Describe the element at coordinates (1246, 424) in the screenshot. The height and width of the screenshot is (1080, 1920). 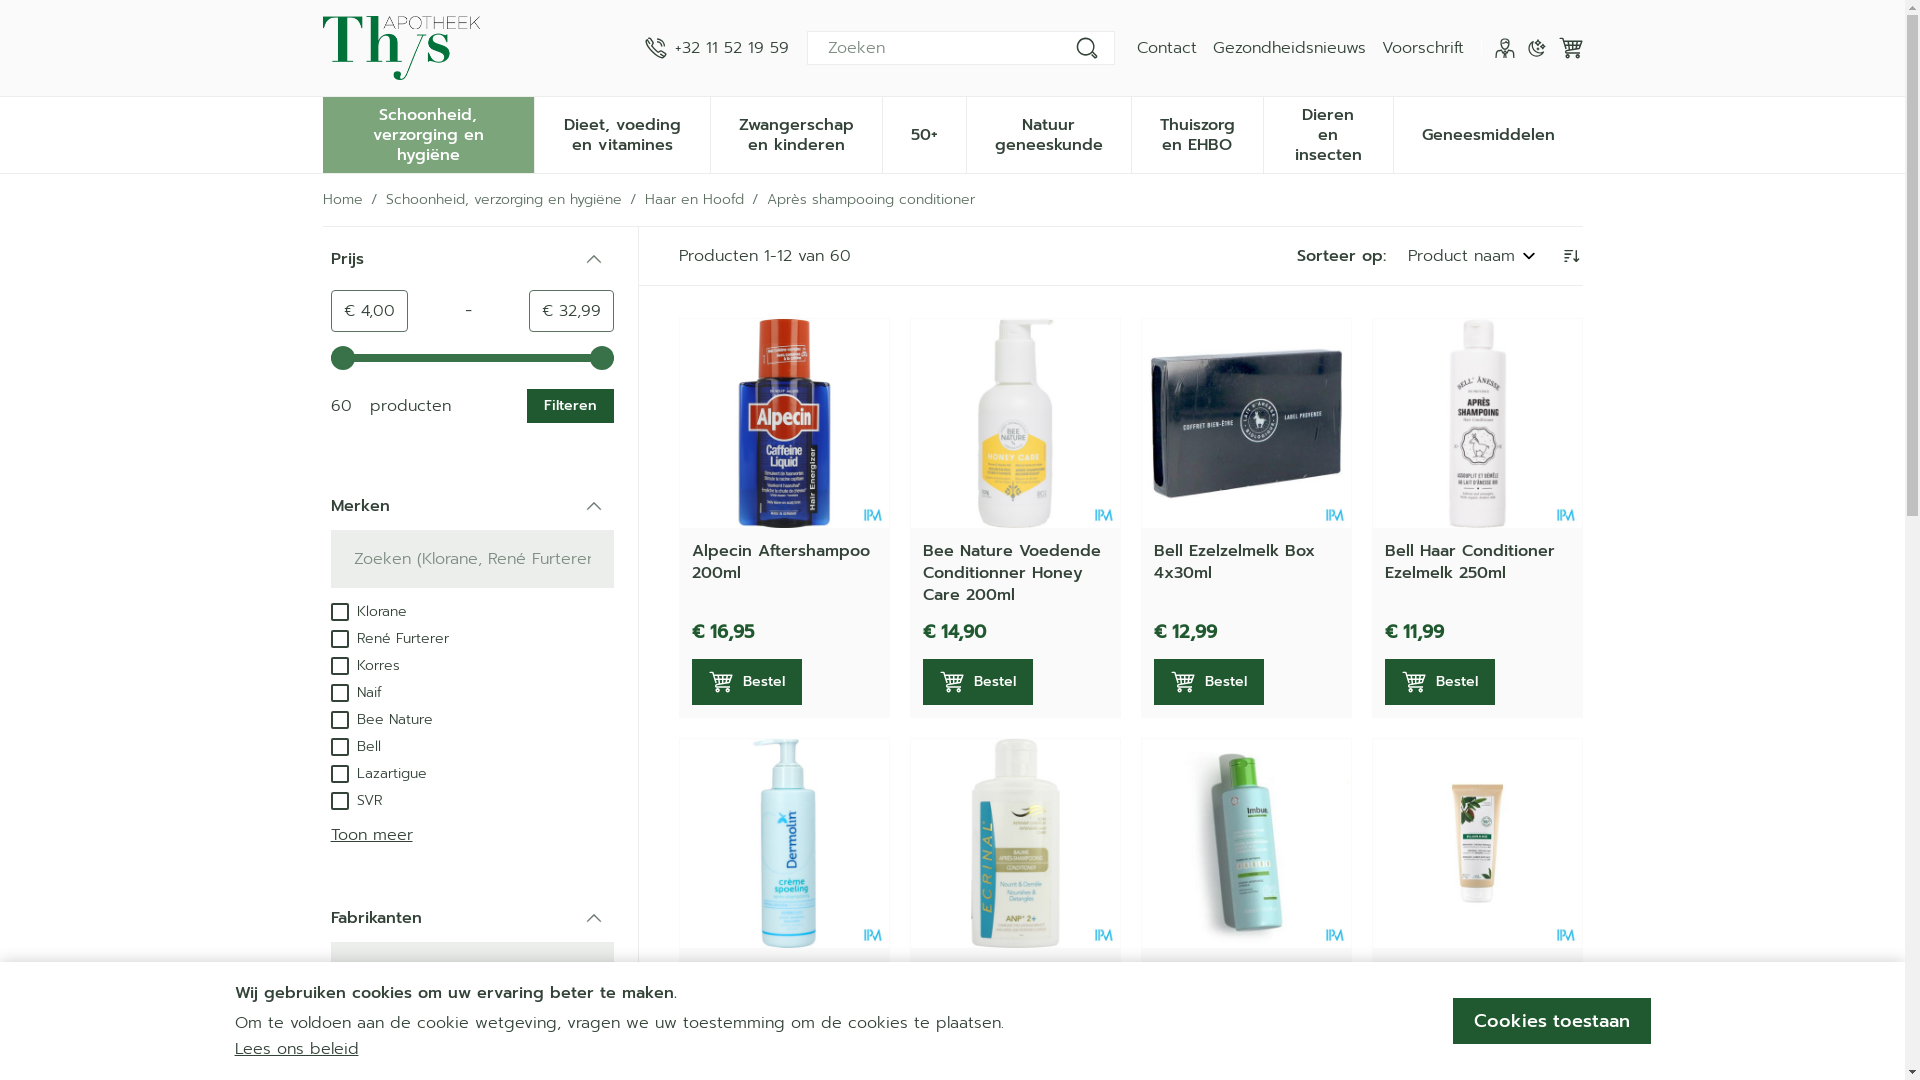
I see `Bell Ezelzelmelk Box 4x30ml` at that location.